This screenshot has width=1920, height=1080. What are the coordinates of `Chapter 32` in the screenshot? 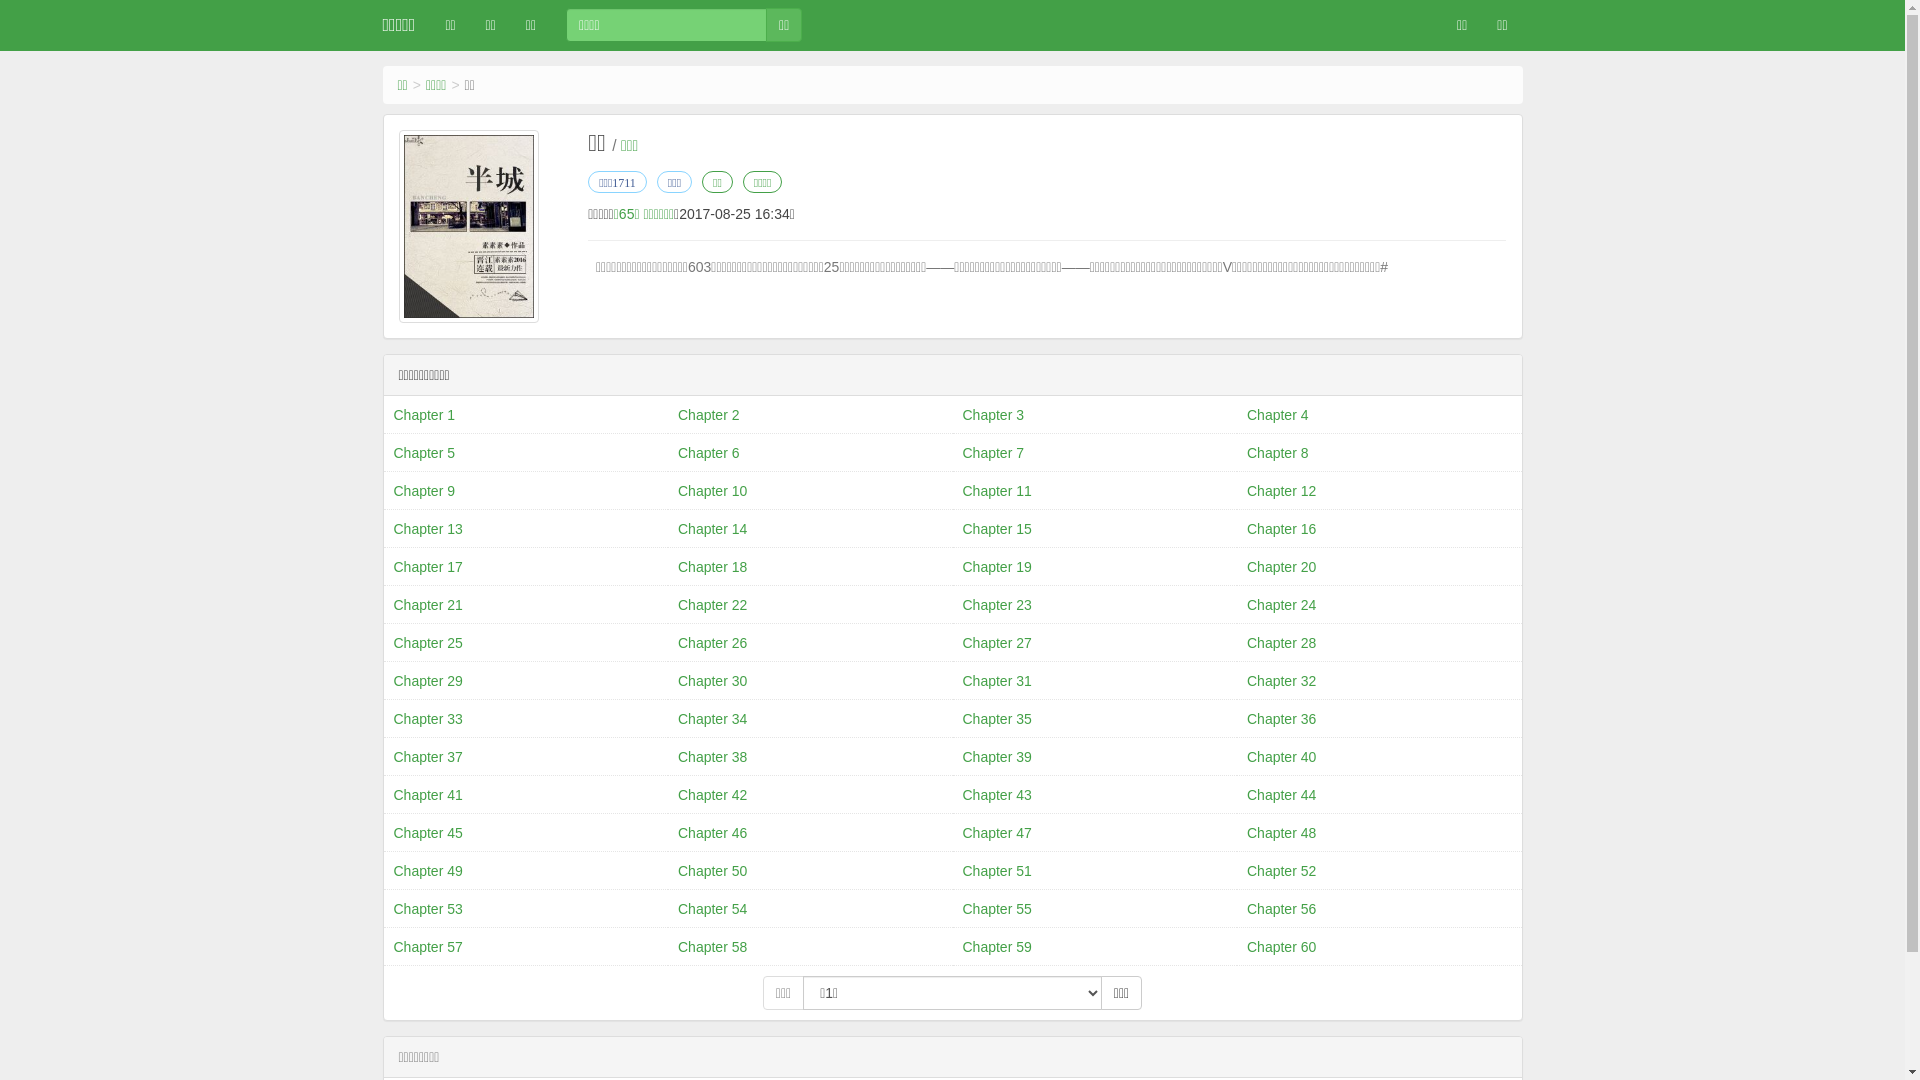 It's located at (1380, 681).